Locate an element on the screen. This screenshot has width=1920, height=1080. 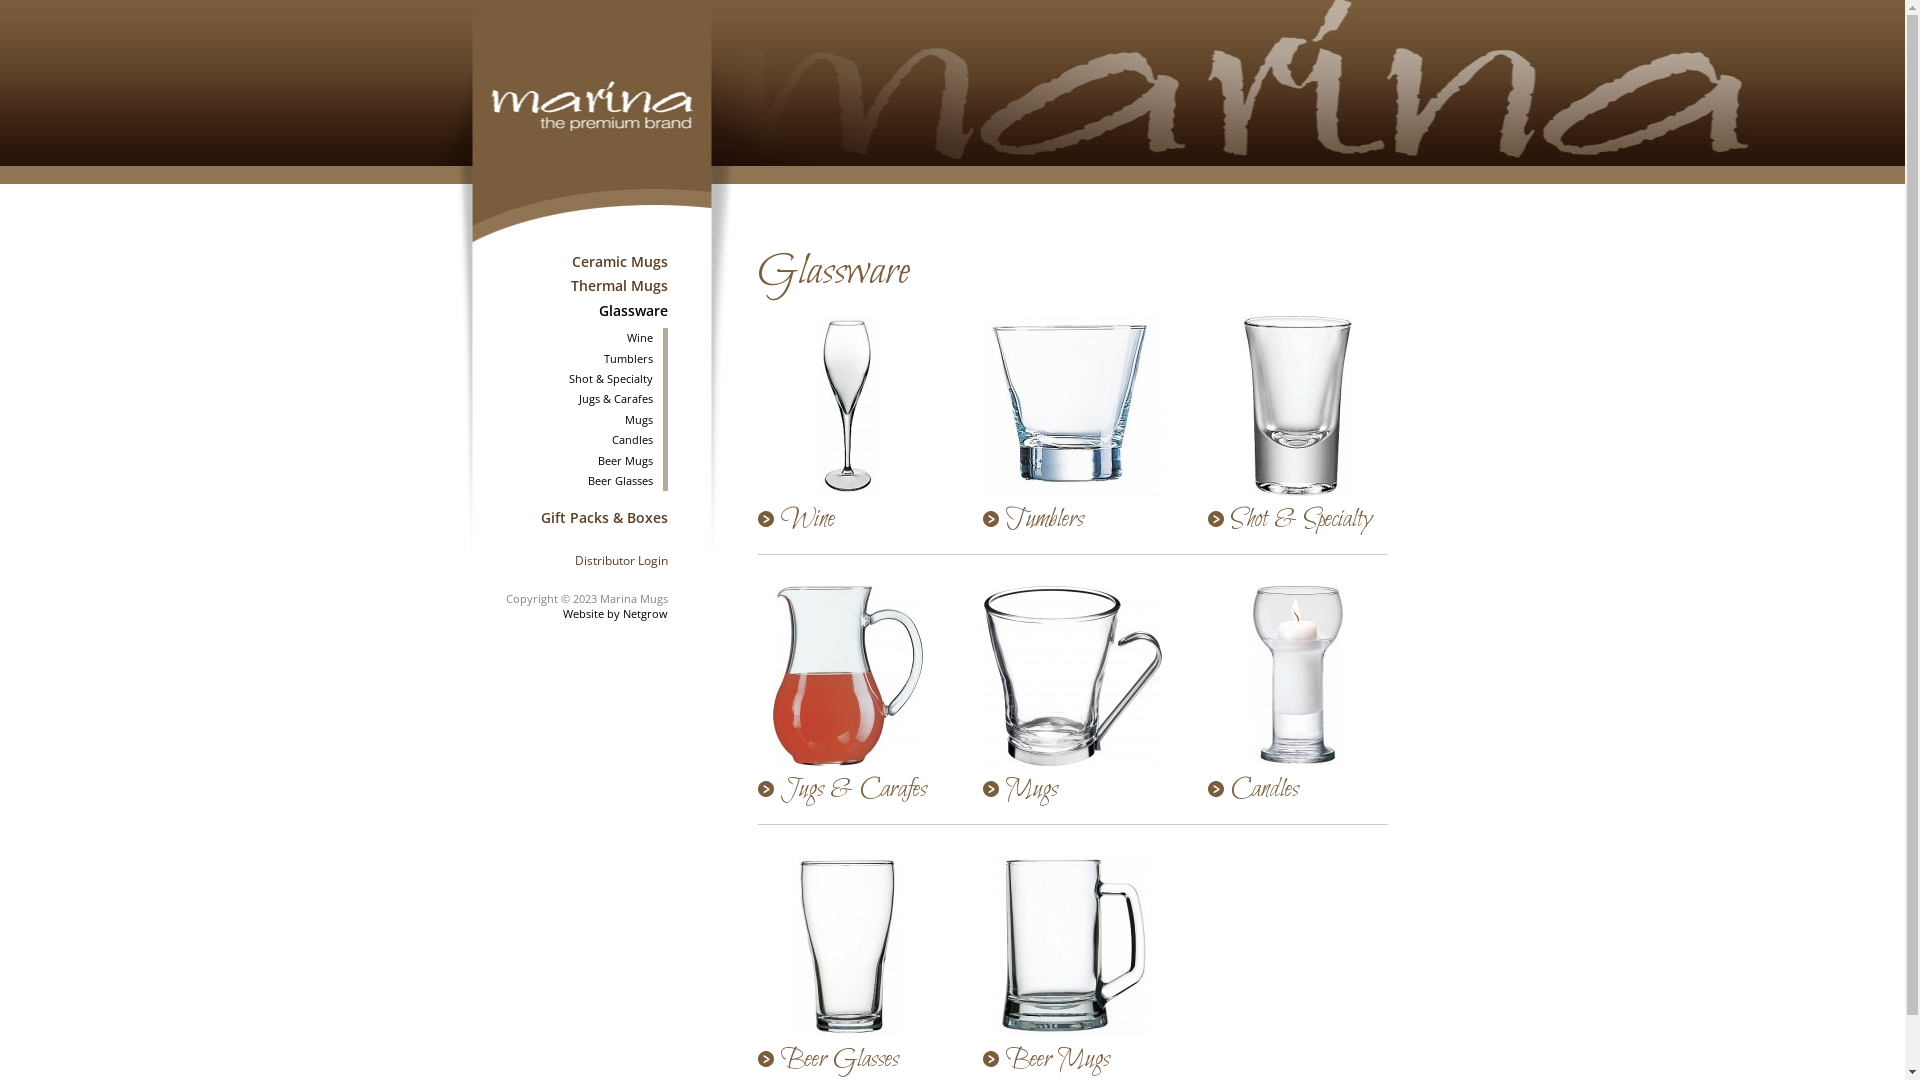
Shot & Specialty is located at coordinates (570, 379).